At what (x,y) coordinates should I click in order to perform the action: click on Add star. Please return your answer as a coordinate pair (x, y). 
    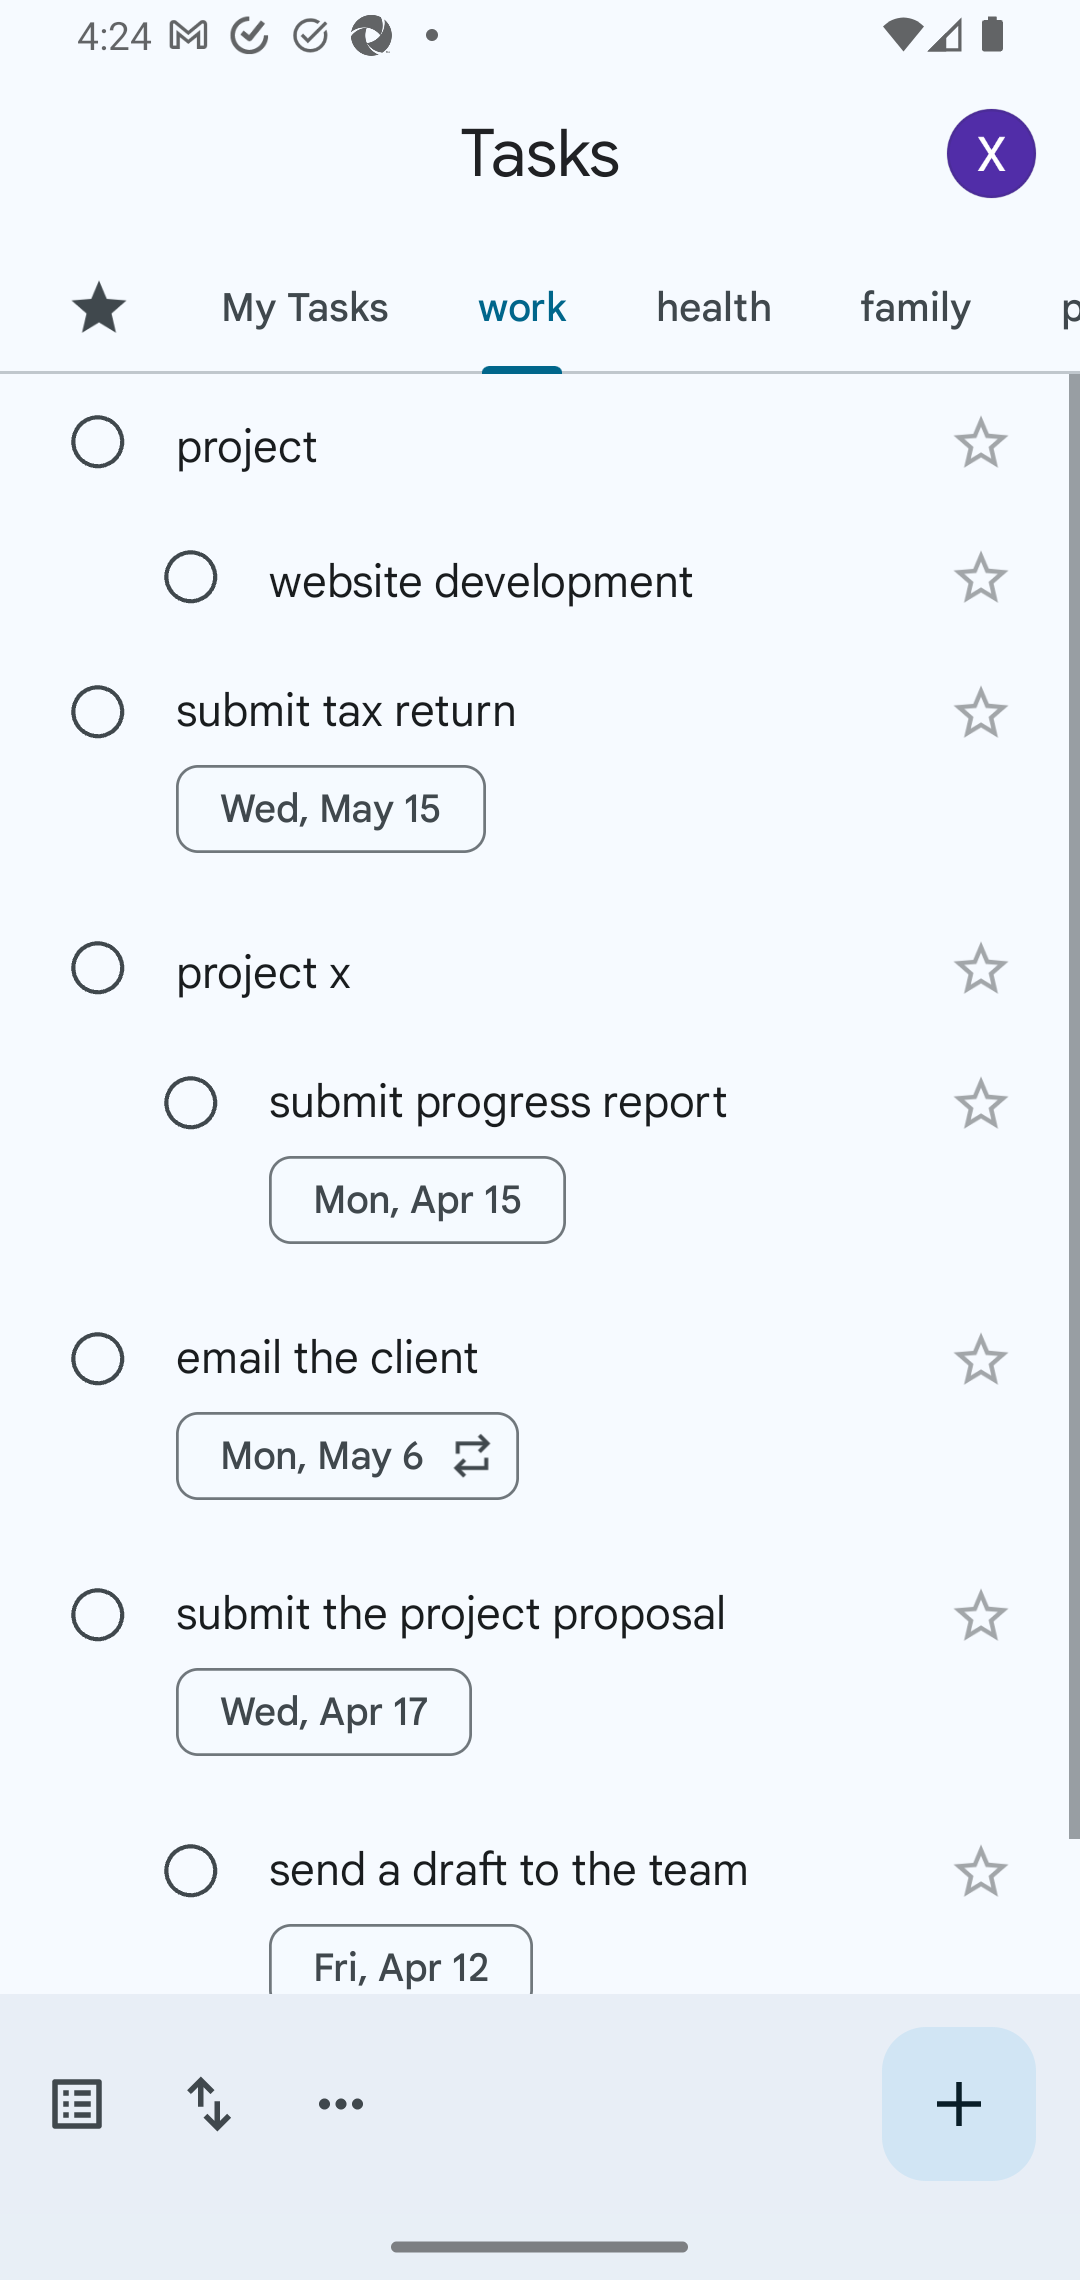
    Looking at the image, I should click on (980, 1360).